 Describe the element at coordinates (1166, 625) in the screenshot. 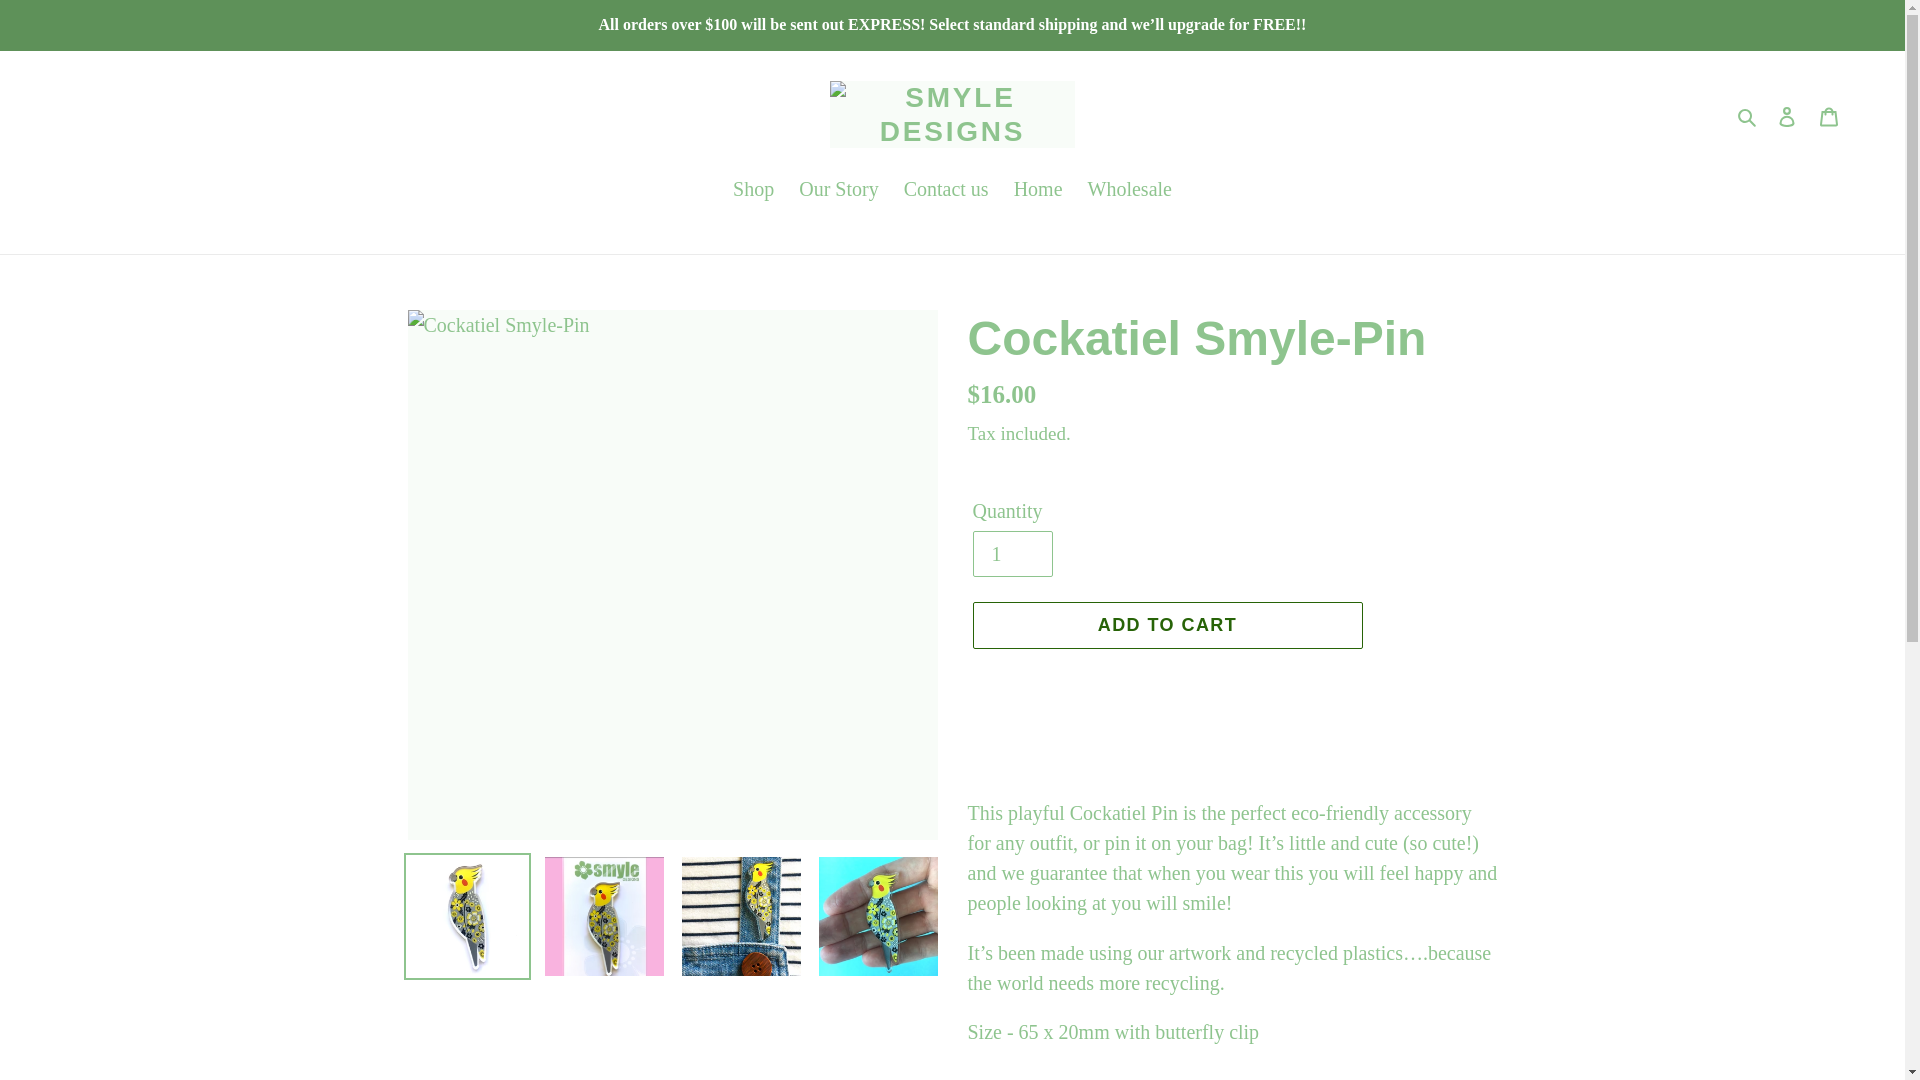

I see `ADD TO CART` at that location.